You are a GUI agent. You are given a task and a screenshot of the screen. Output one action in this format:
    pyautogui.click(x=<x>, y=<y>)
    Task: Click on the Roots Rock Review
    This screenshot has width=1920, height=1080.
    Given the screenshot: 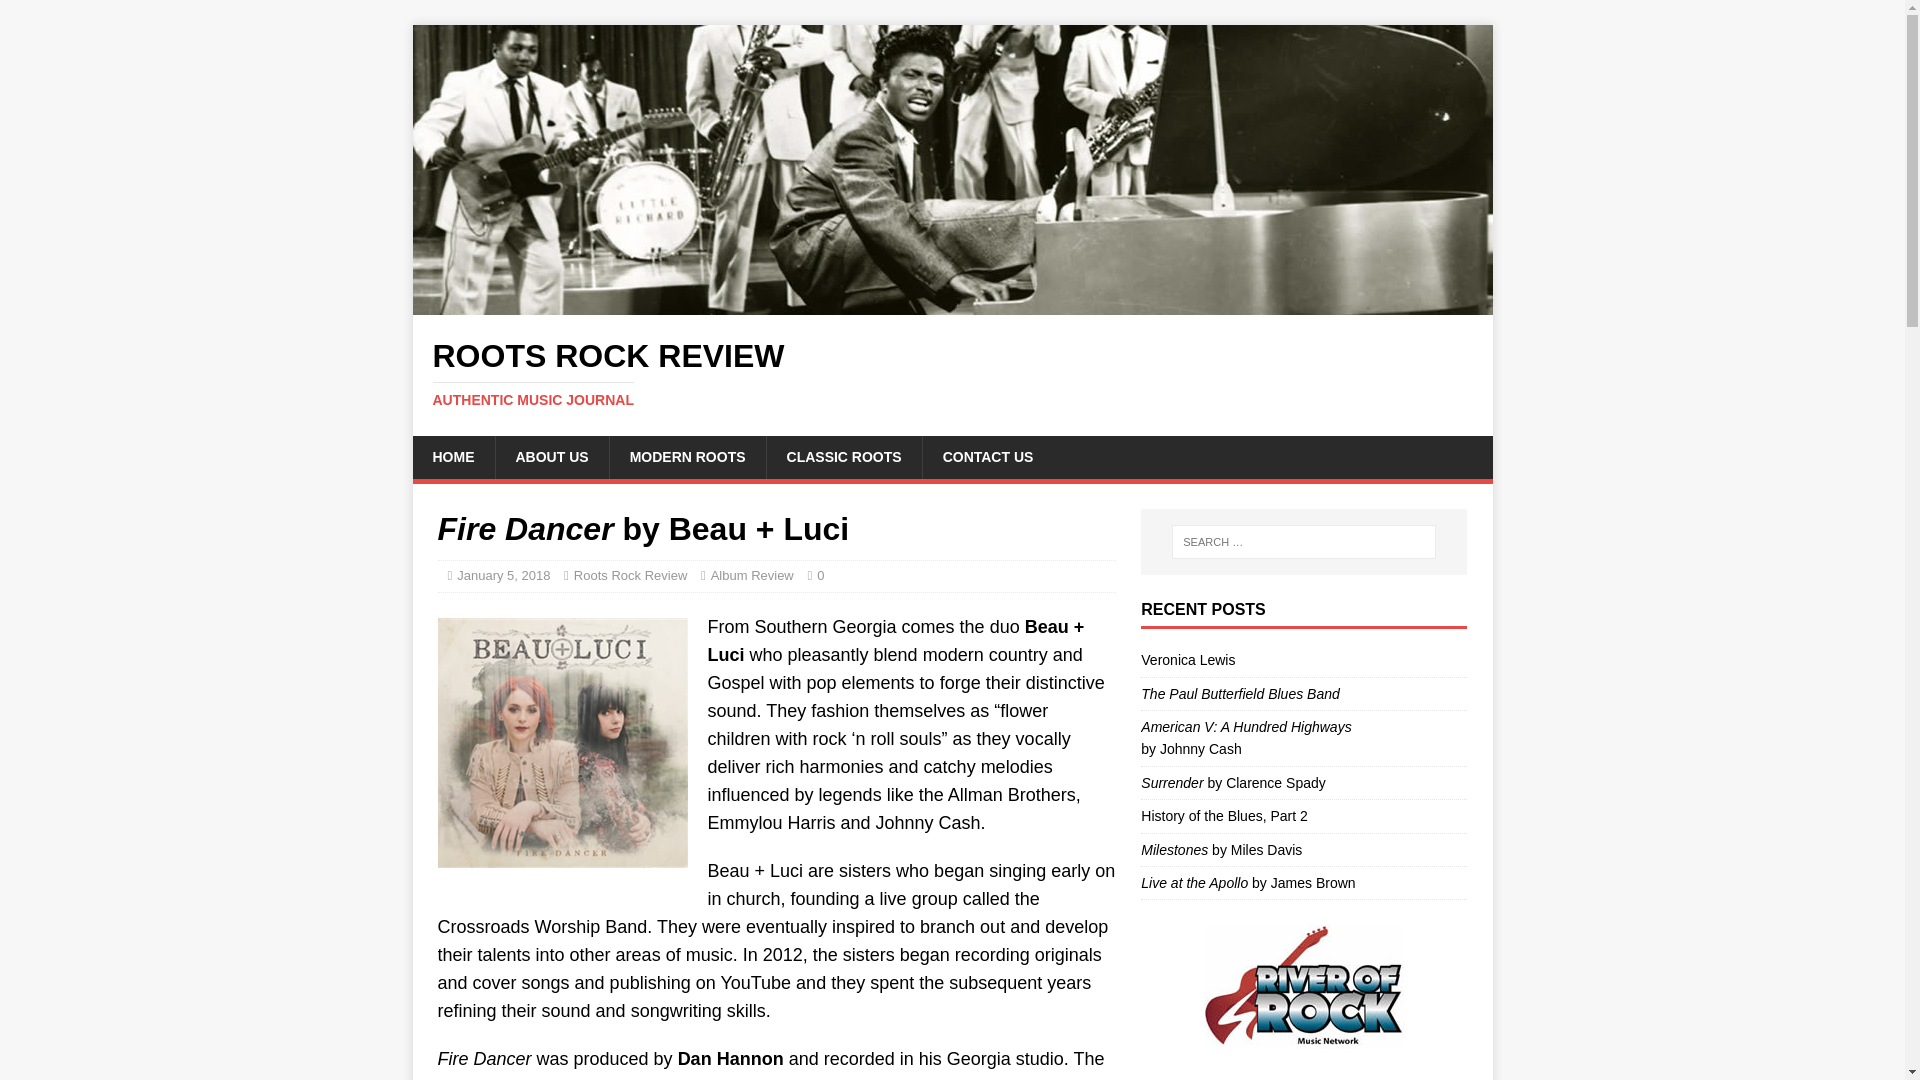 What is the action you would take?
    pyautogui.click(x=952, y=304)
    